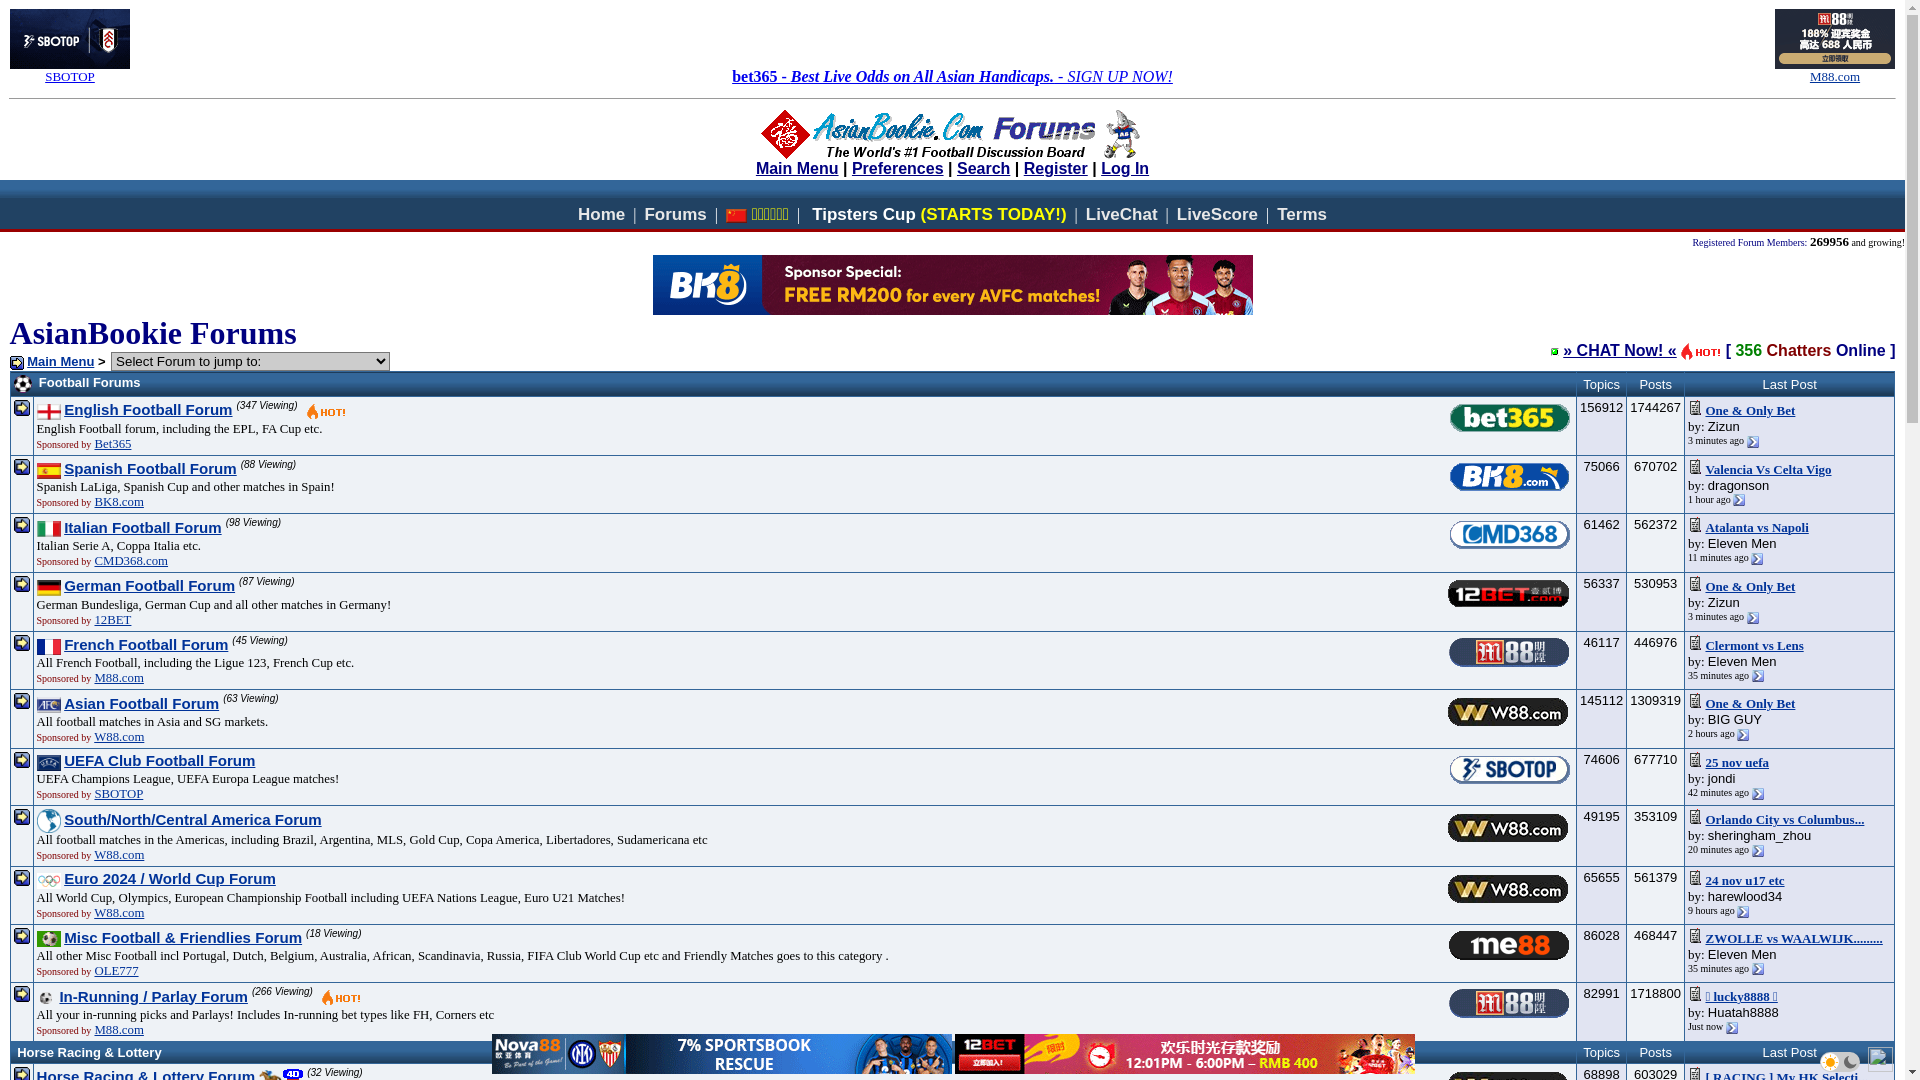 Image resolution: width=1920 pixels, height=1080 pixels. What do you see at coordinates (1794, 940) in the screenshot?
I see `ZWOLLE vs WAALWIJK.........` at bounding box center [1794, 940].